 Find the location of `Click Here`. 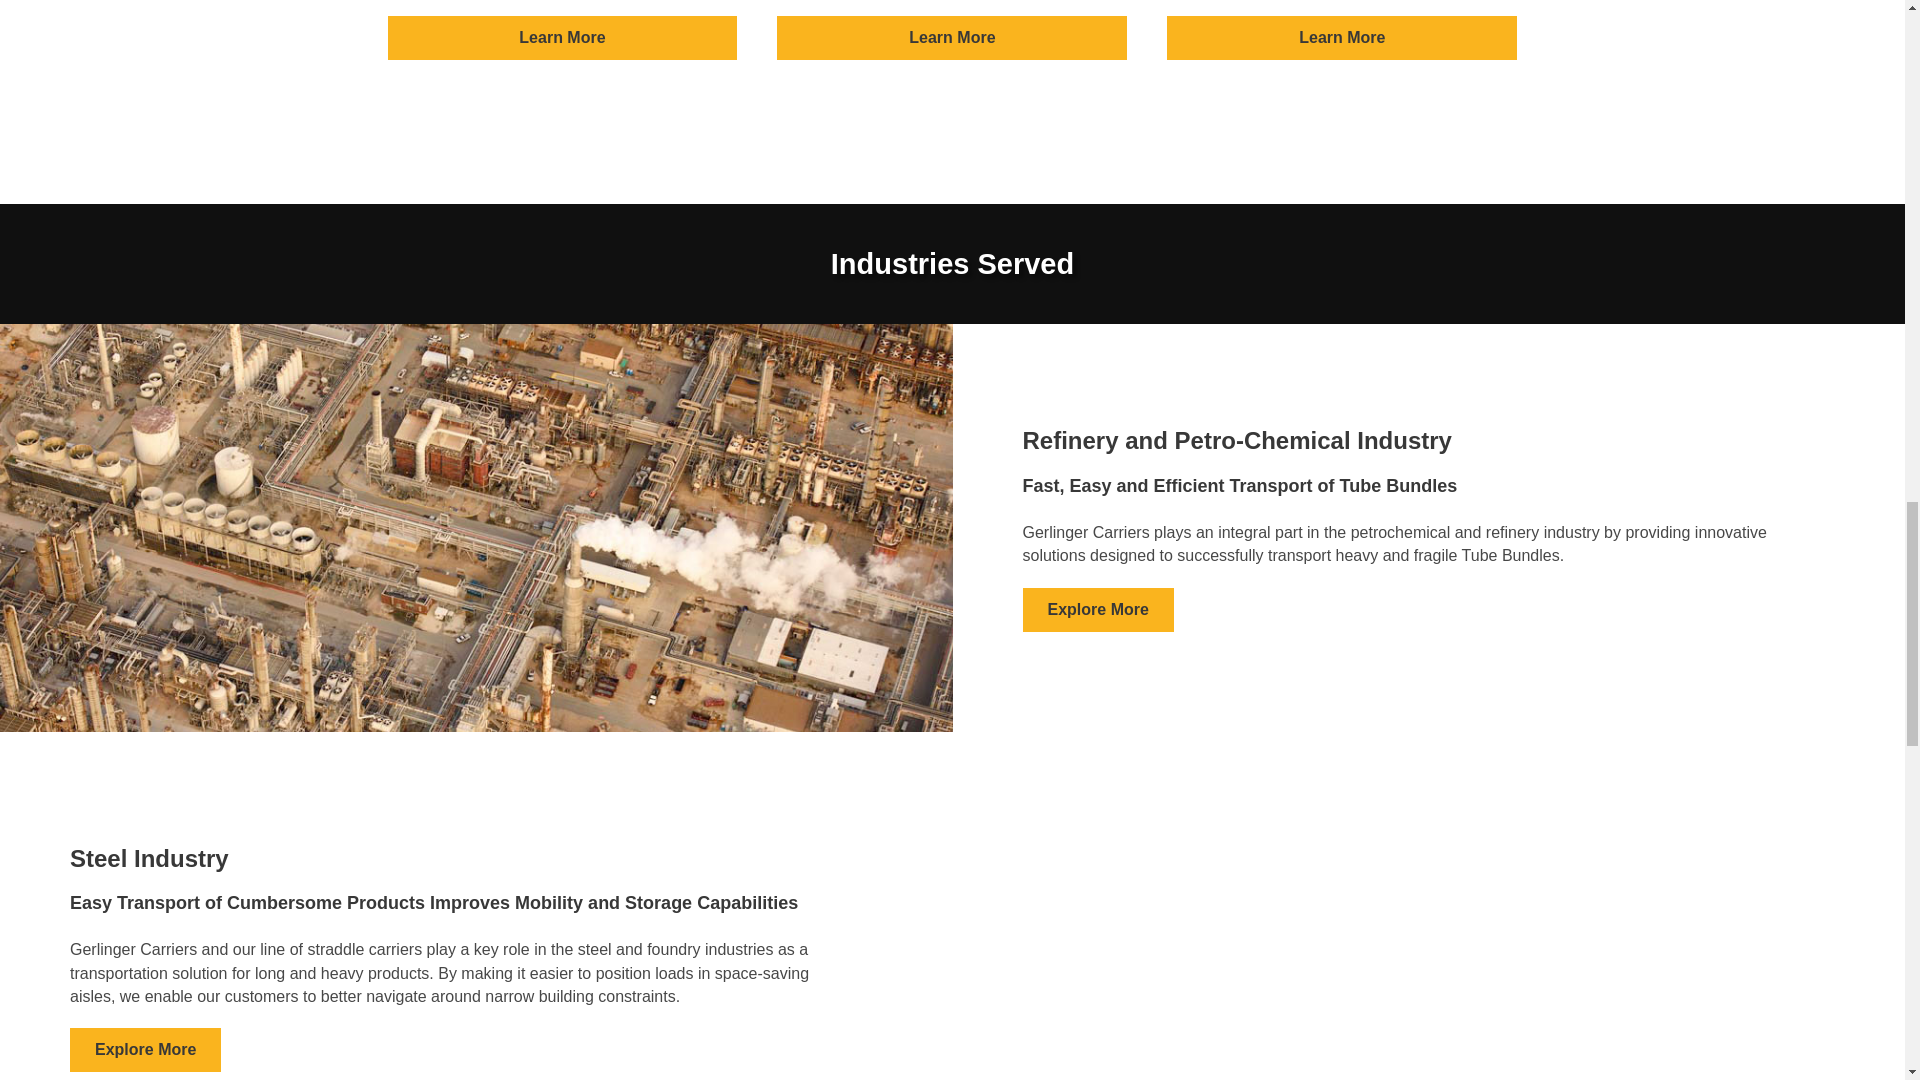

Click Here is located at coordinates (144, 1050).